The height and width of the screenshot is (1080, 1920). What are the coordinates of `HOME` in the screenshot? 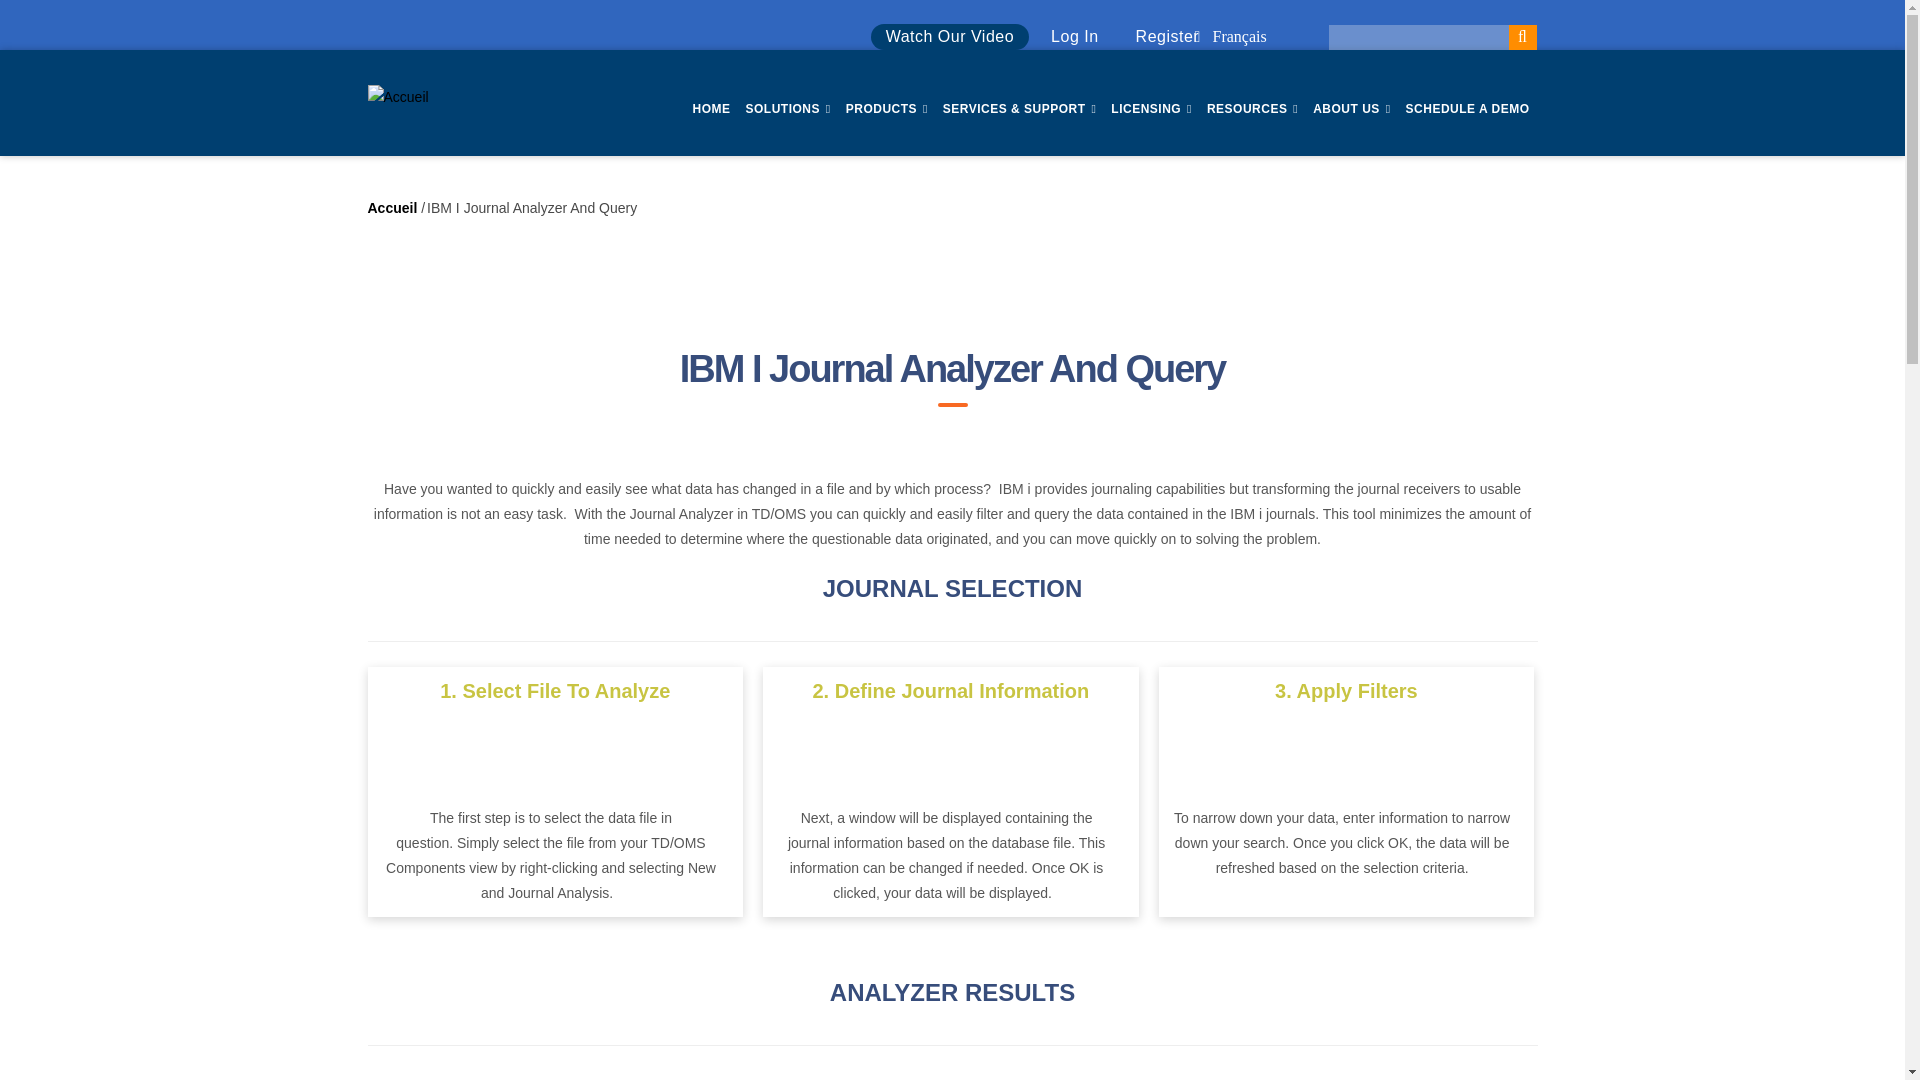 It's located at (710, 110).